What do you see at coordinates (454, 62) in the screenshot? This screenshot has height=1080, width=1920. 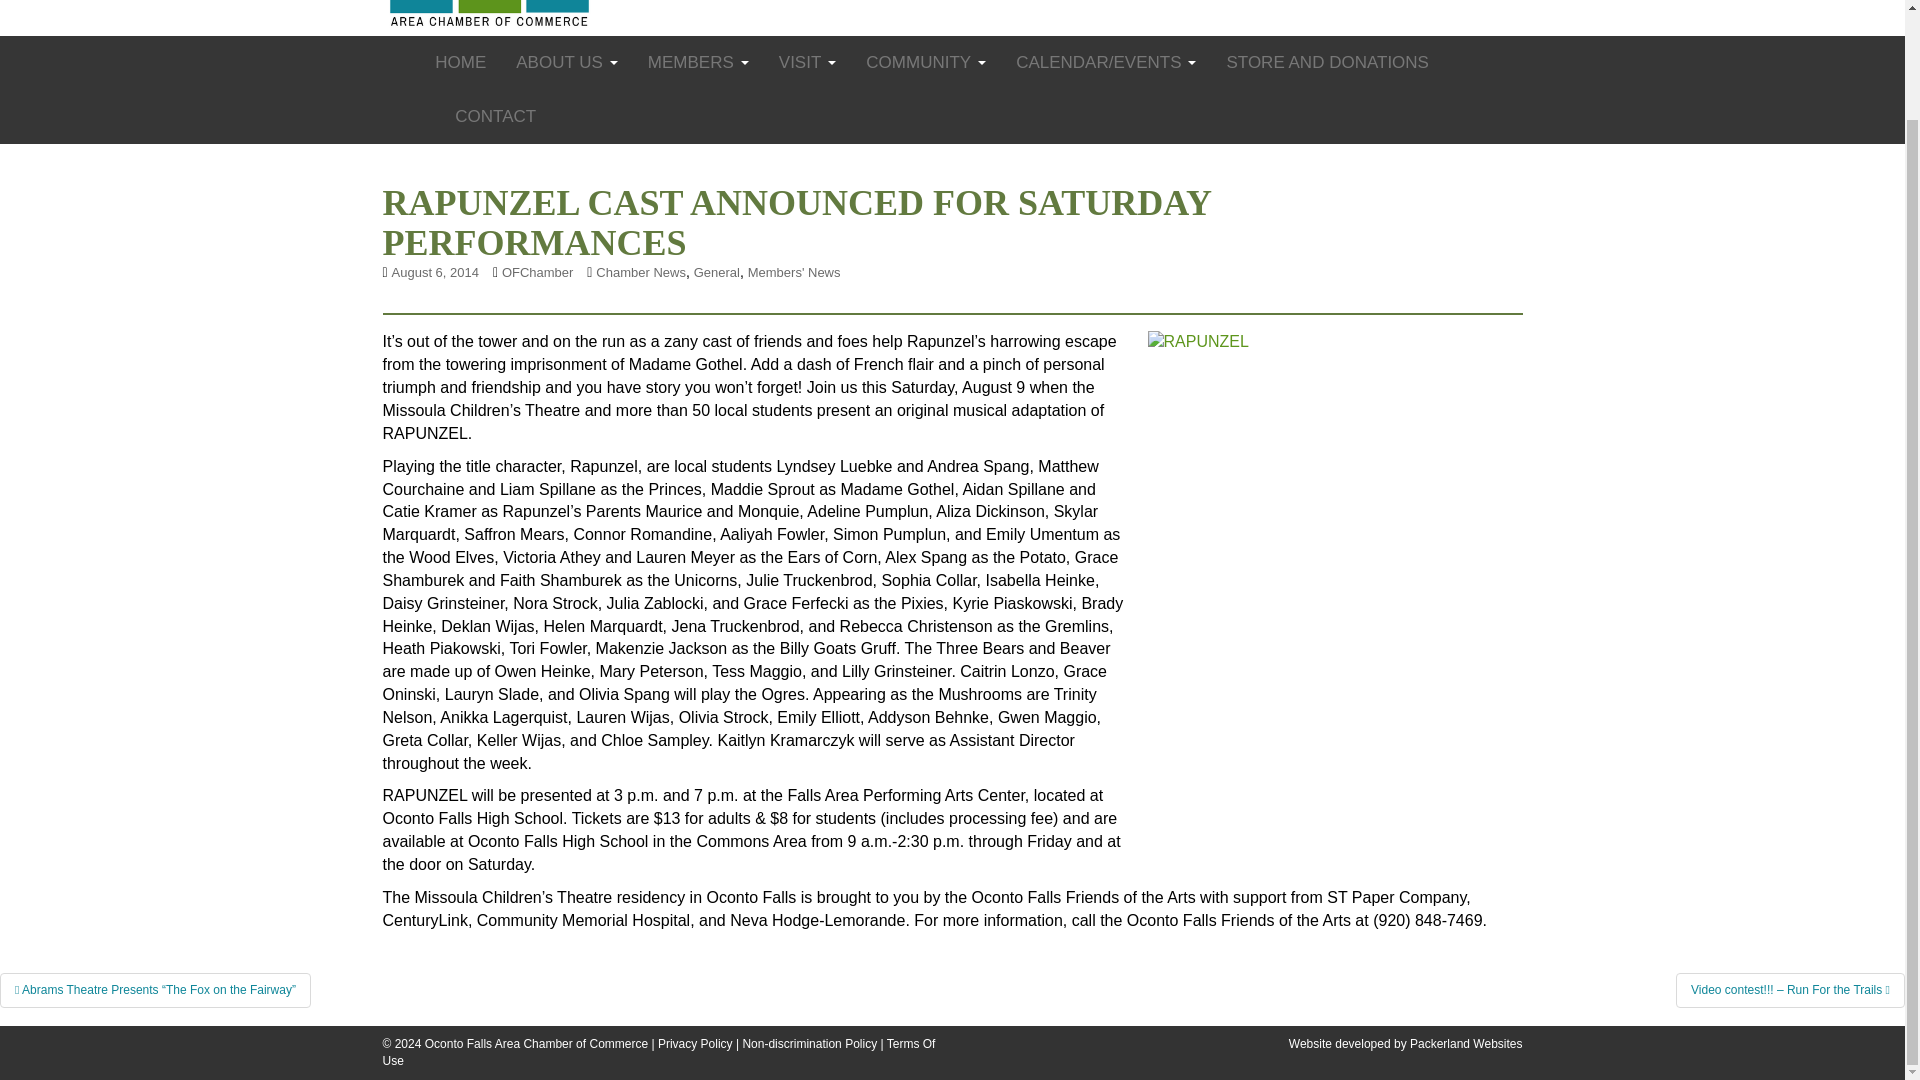 I see `HOME` at bounding box center [454, 62].